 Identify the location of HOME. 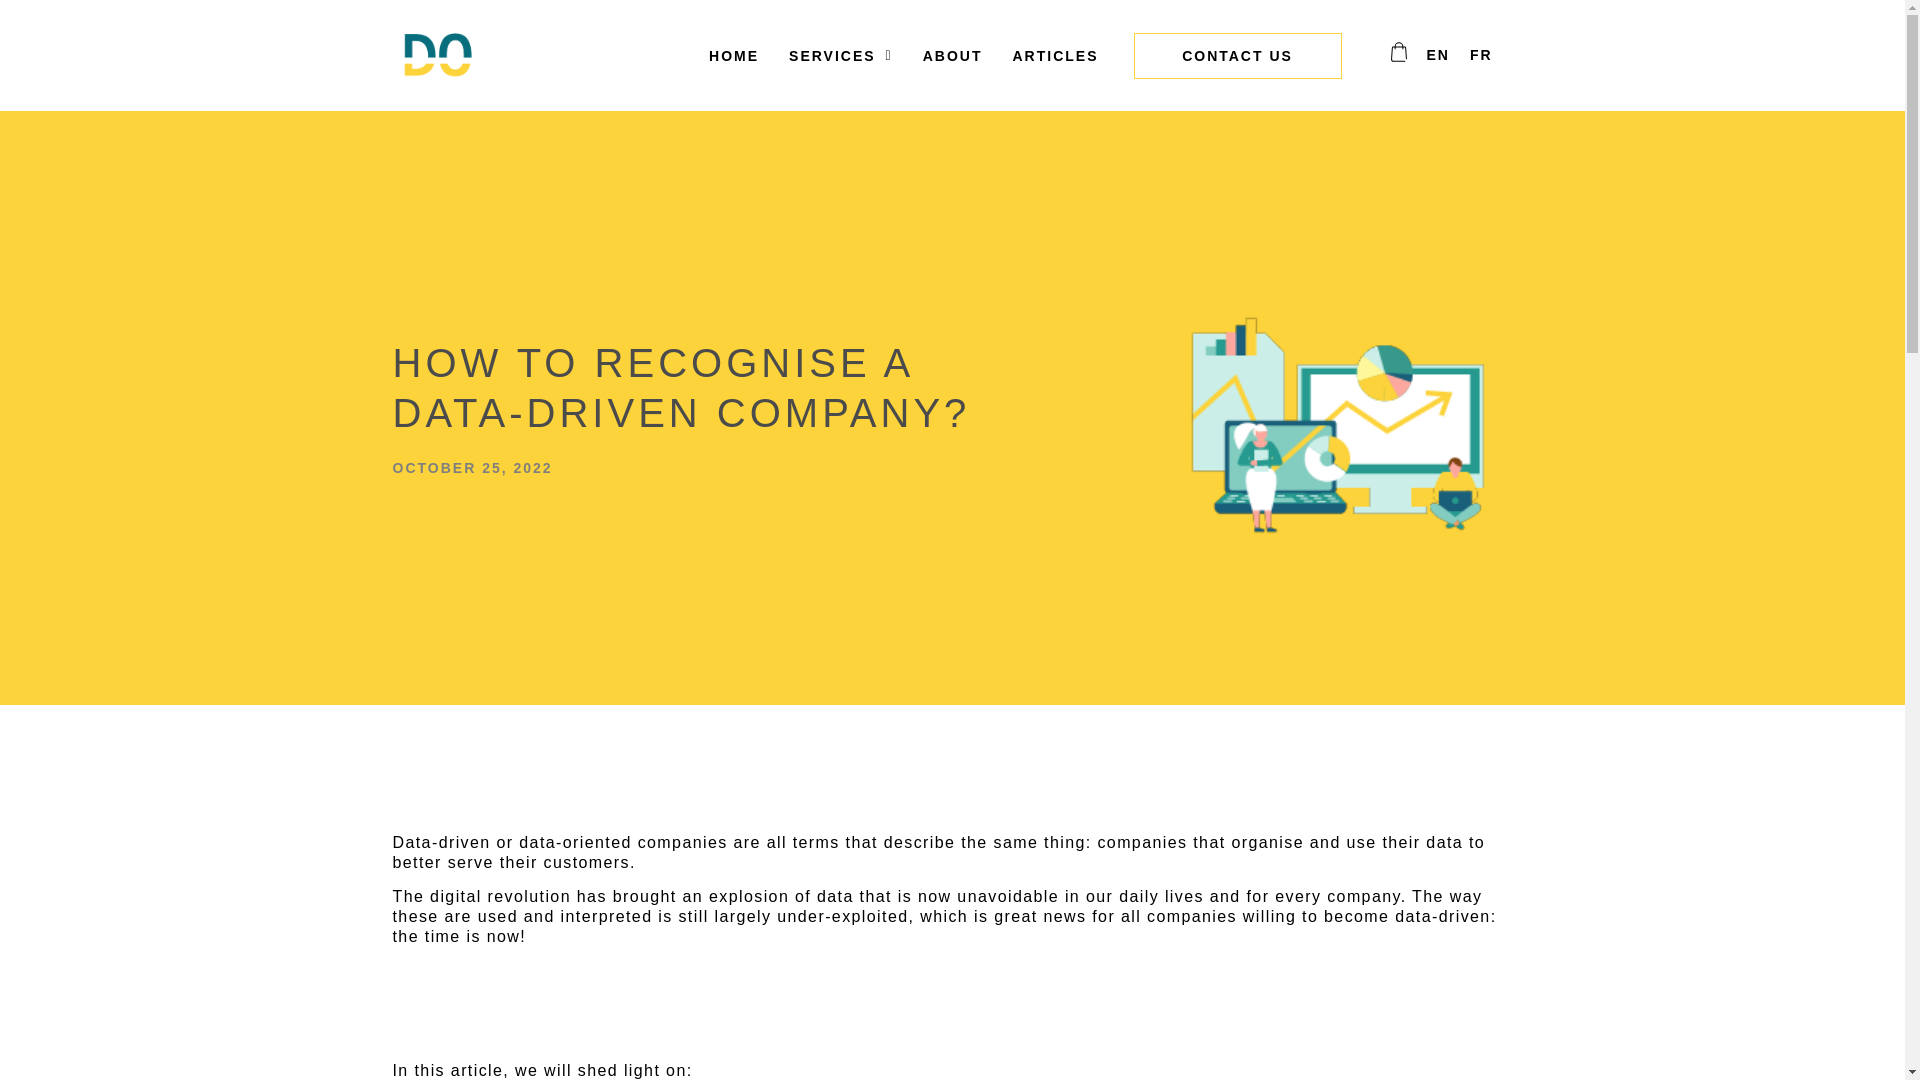
(733, 56).